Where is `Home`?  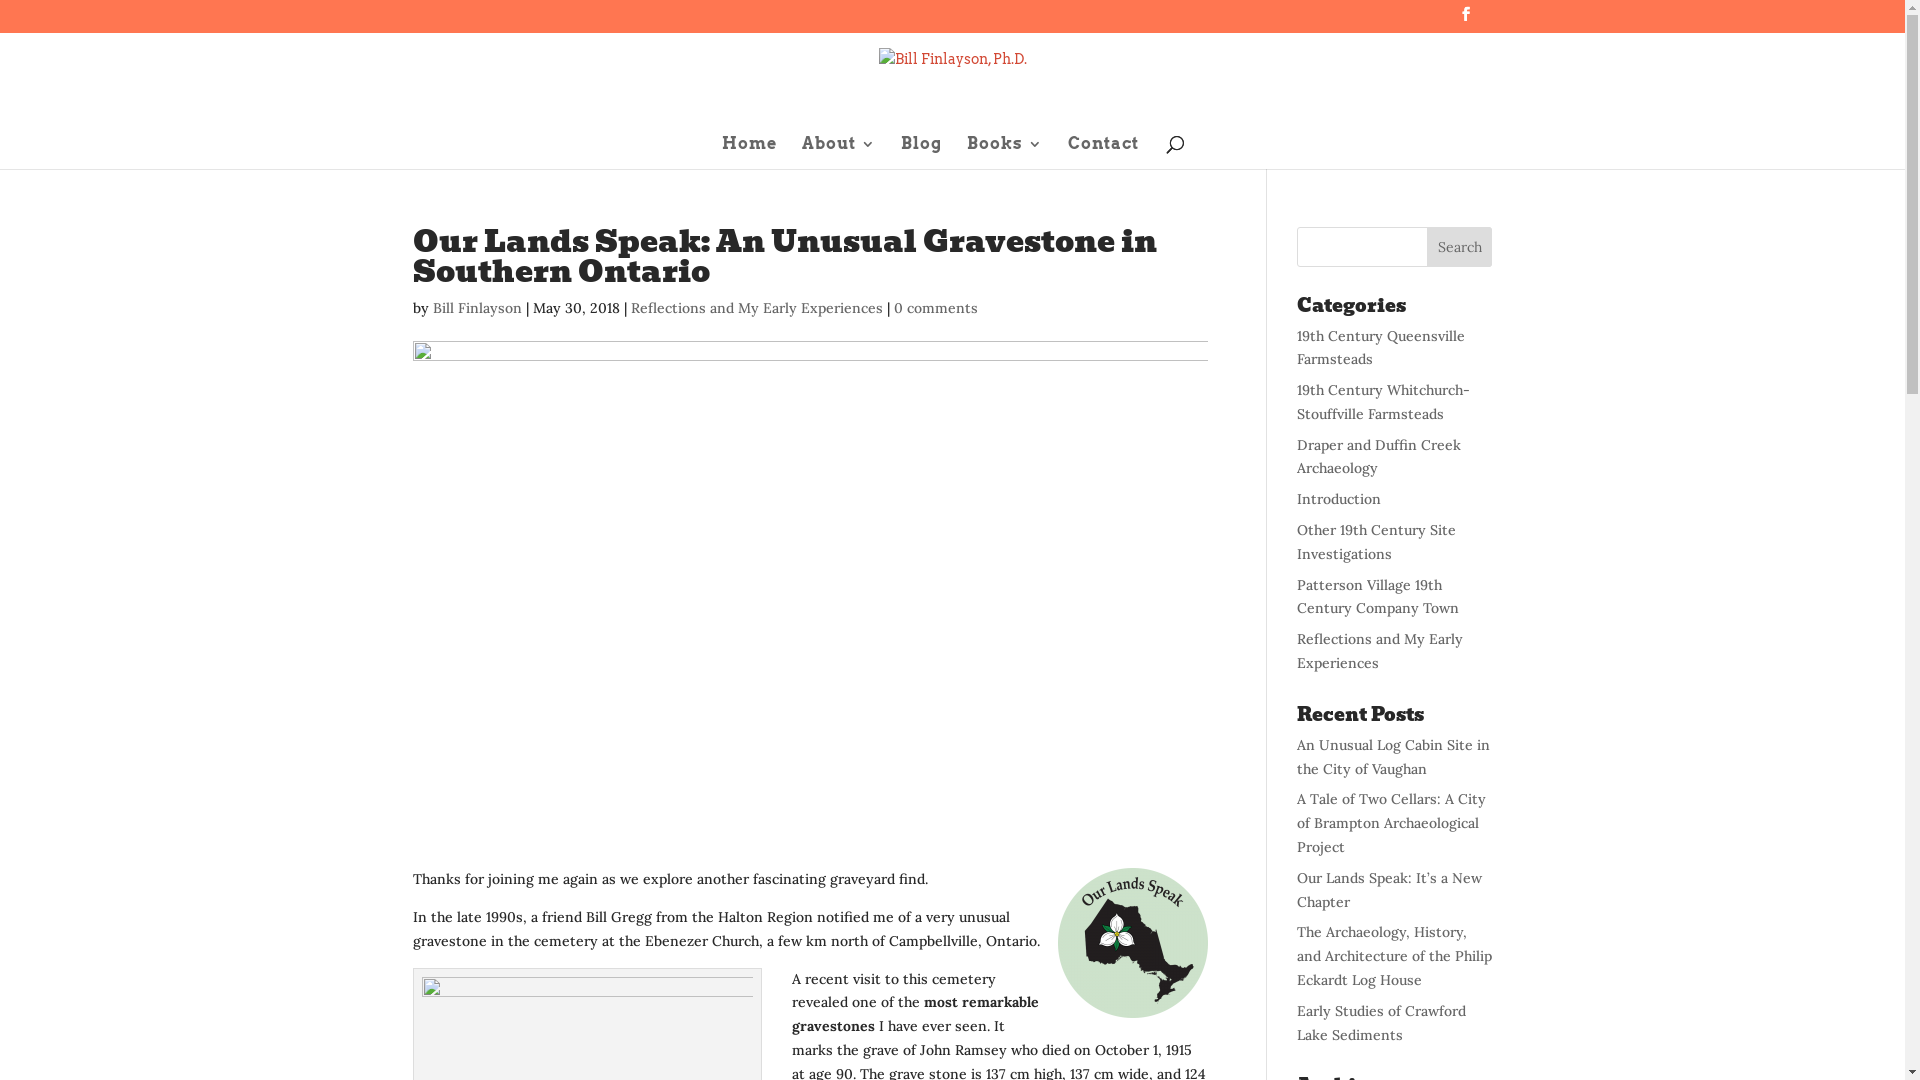
Home is located at coordinates (750, 152).